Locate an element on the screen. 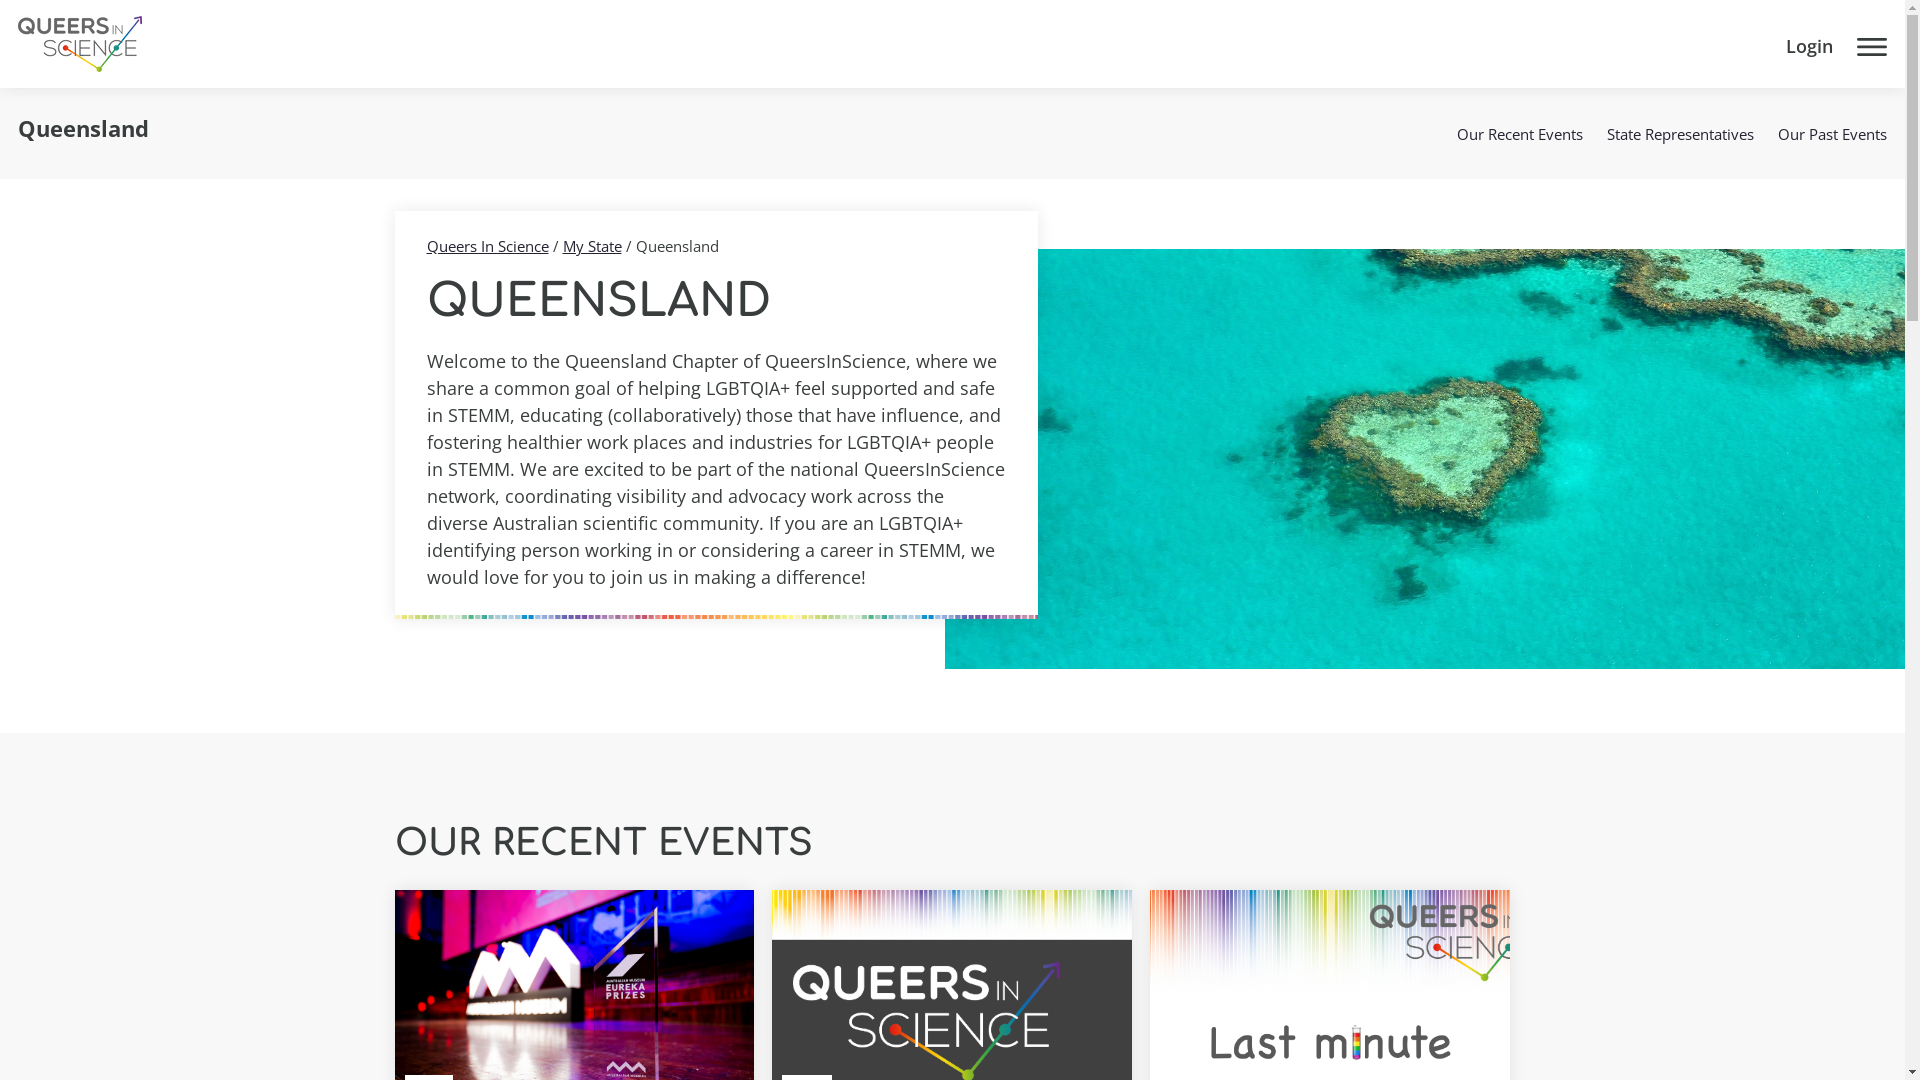  State Representatives is located at coordinates (1680, 134).